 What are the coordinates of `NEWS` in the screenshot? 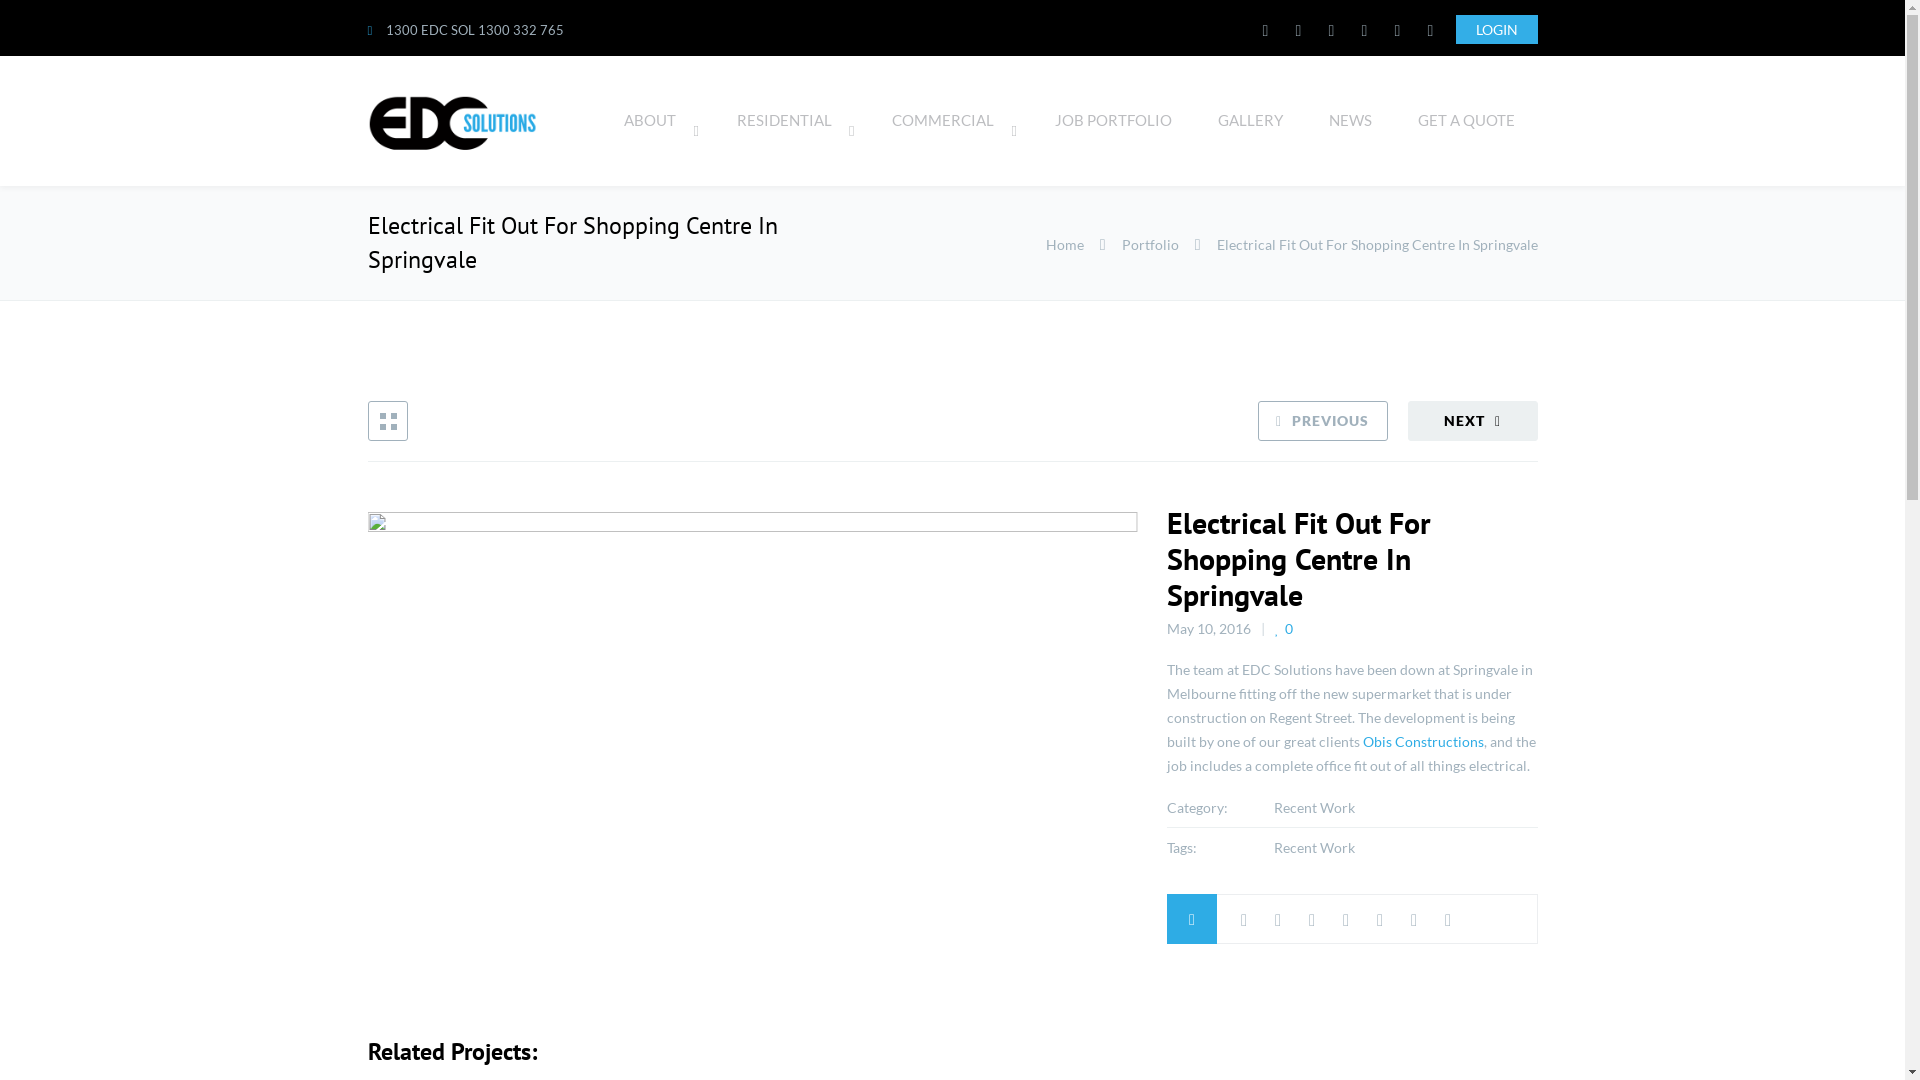 It's located at (1350, 121).